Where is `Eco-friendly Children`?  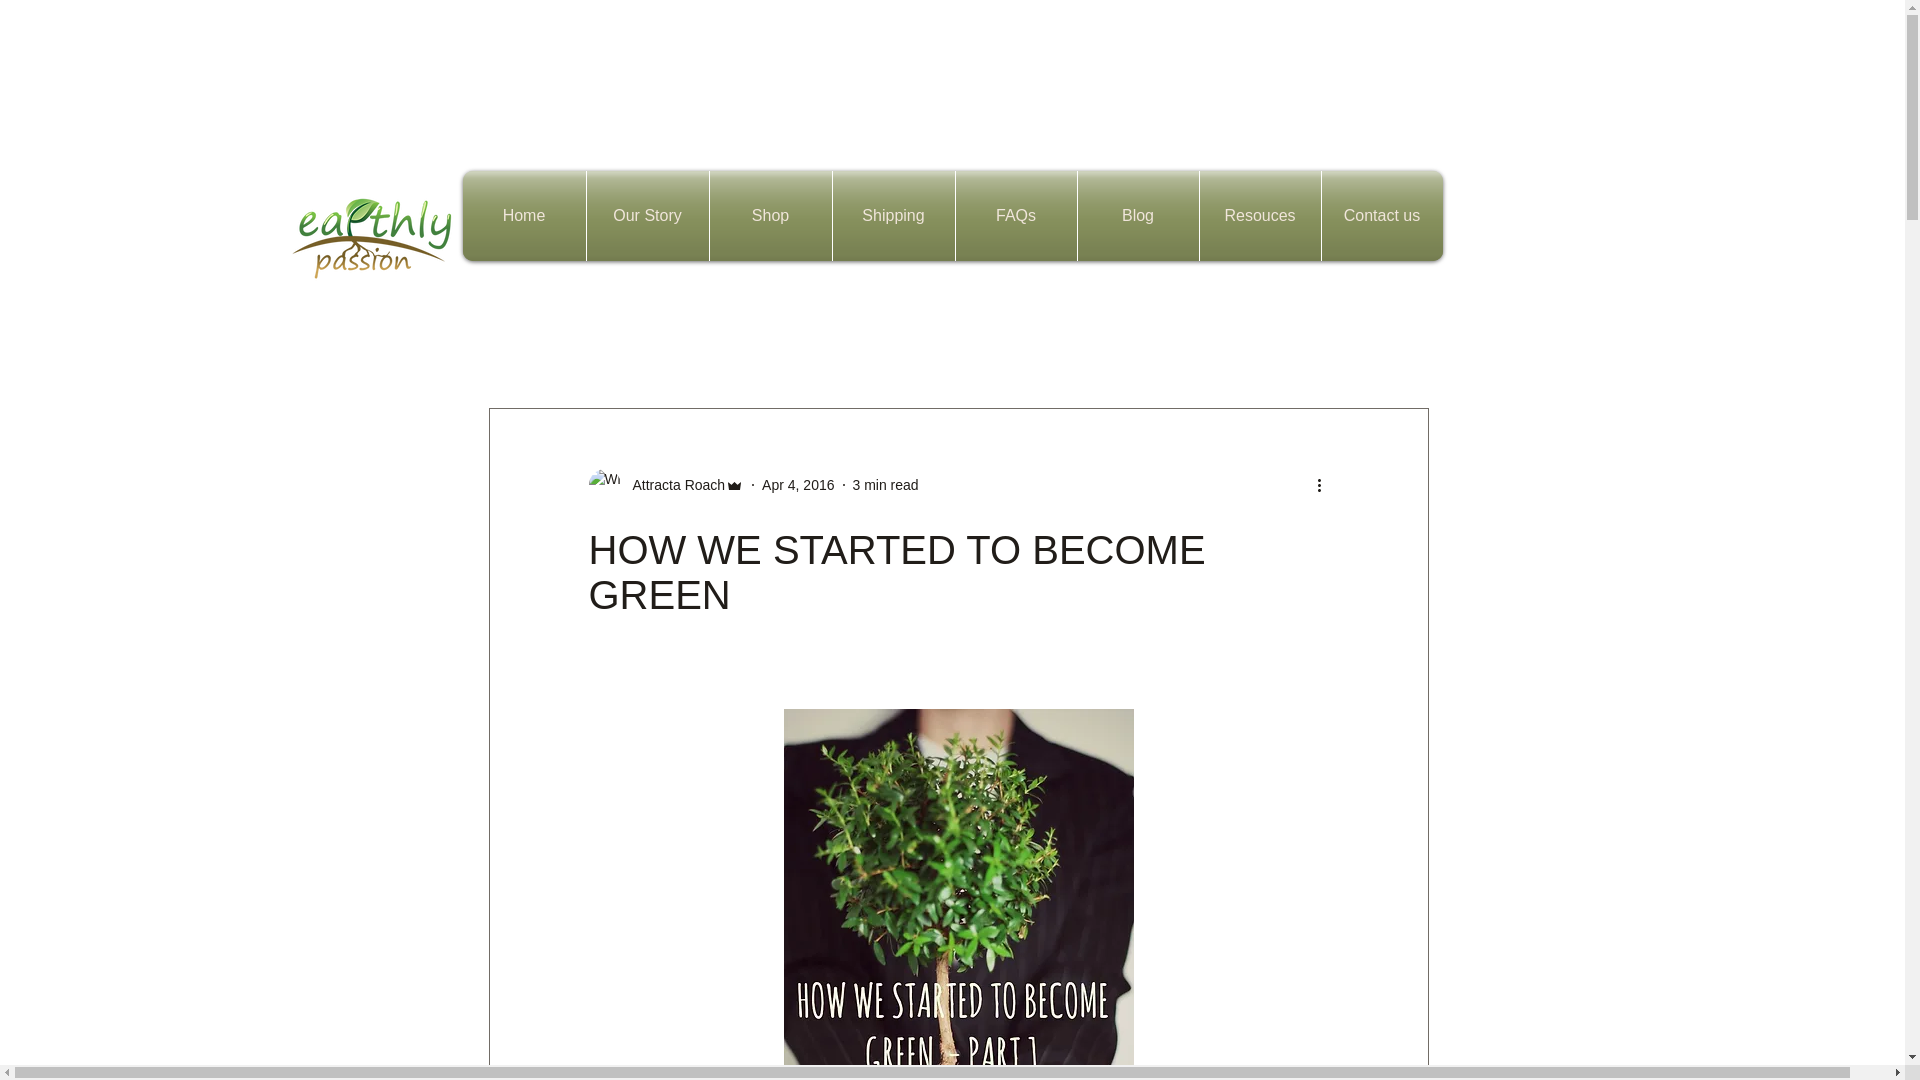 Eco-friendly Children is located at coordinates (942, 348).